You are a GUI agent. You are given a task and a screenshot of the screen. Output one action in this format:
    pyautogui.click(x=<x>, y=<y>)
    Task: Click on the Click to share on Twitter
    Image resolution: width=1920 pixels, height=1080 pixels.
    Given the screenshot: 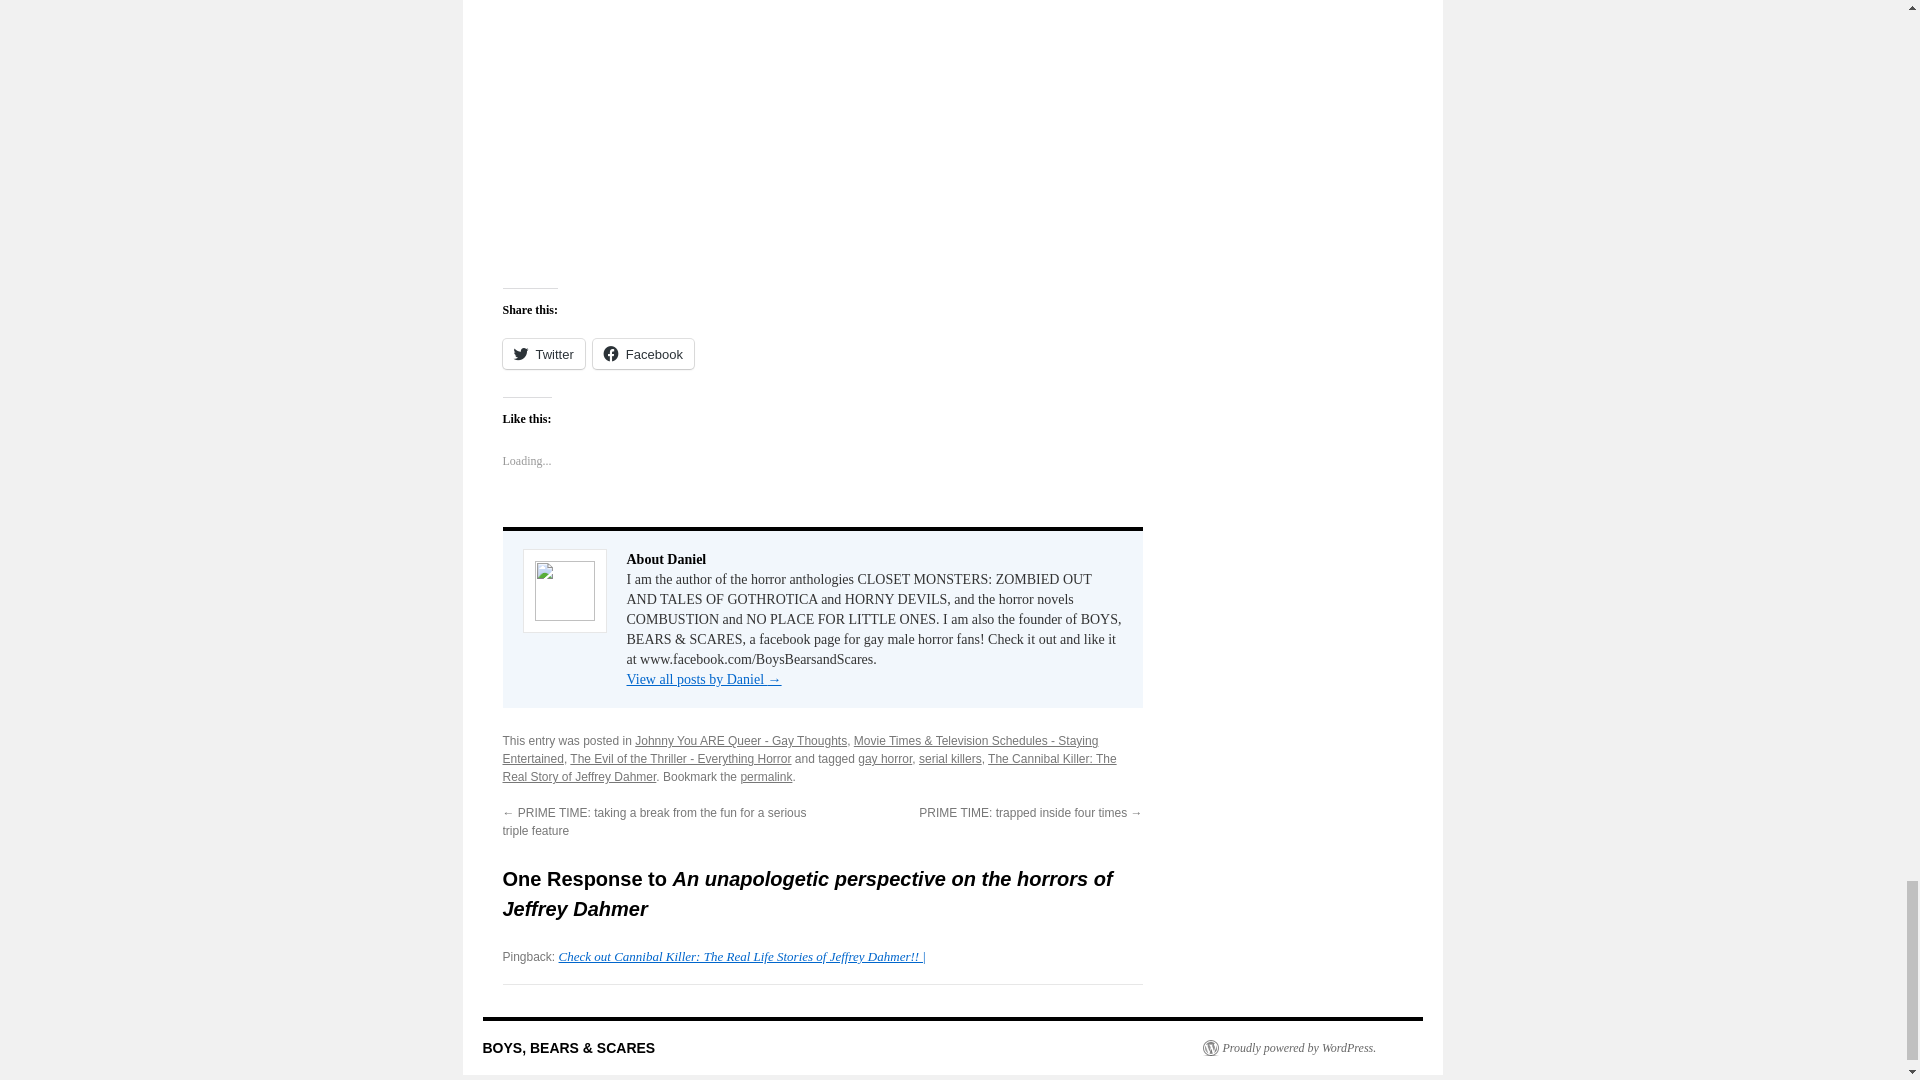 What is the action you would take?
    pyautogui.click(x=542, y=354)
    